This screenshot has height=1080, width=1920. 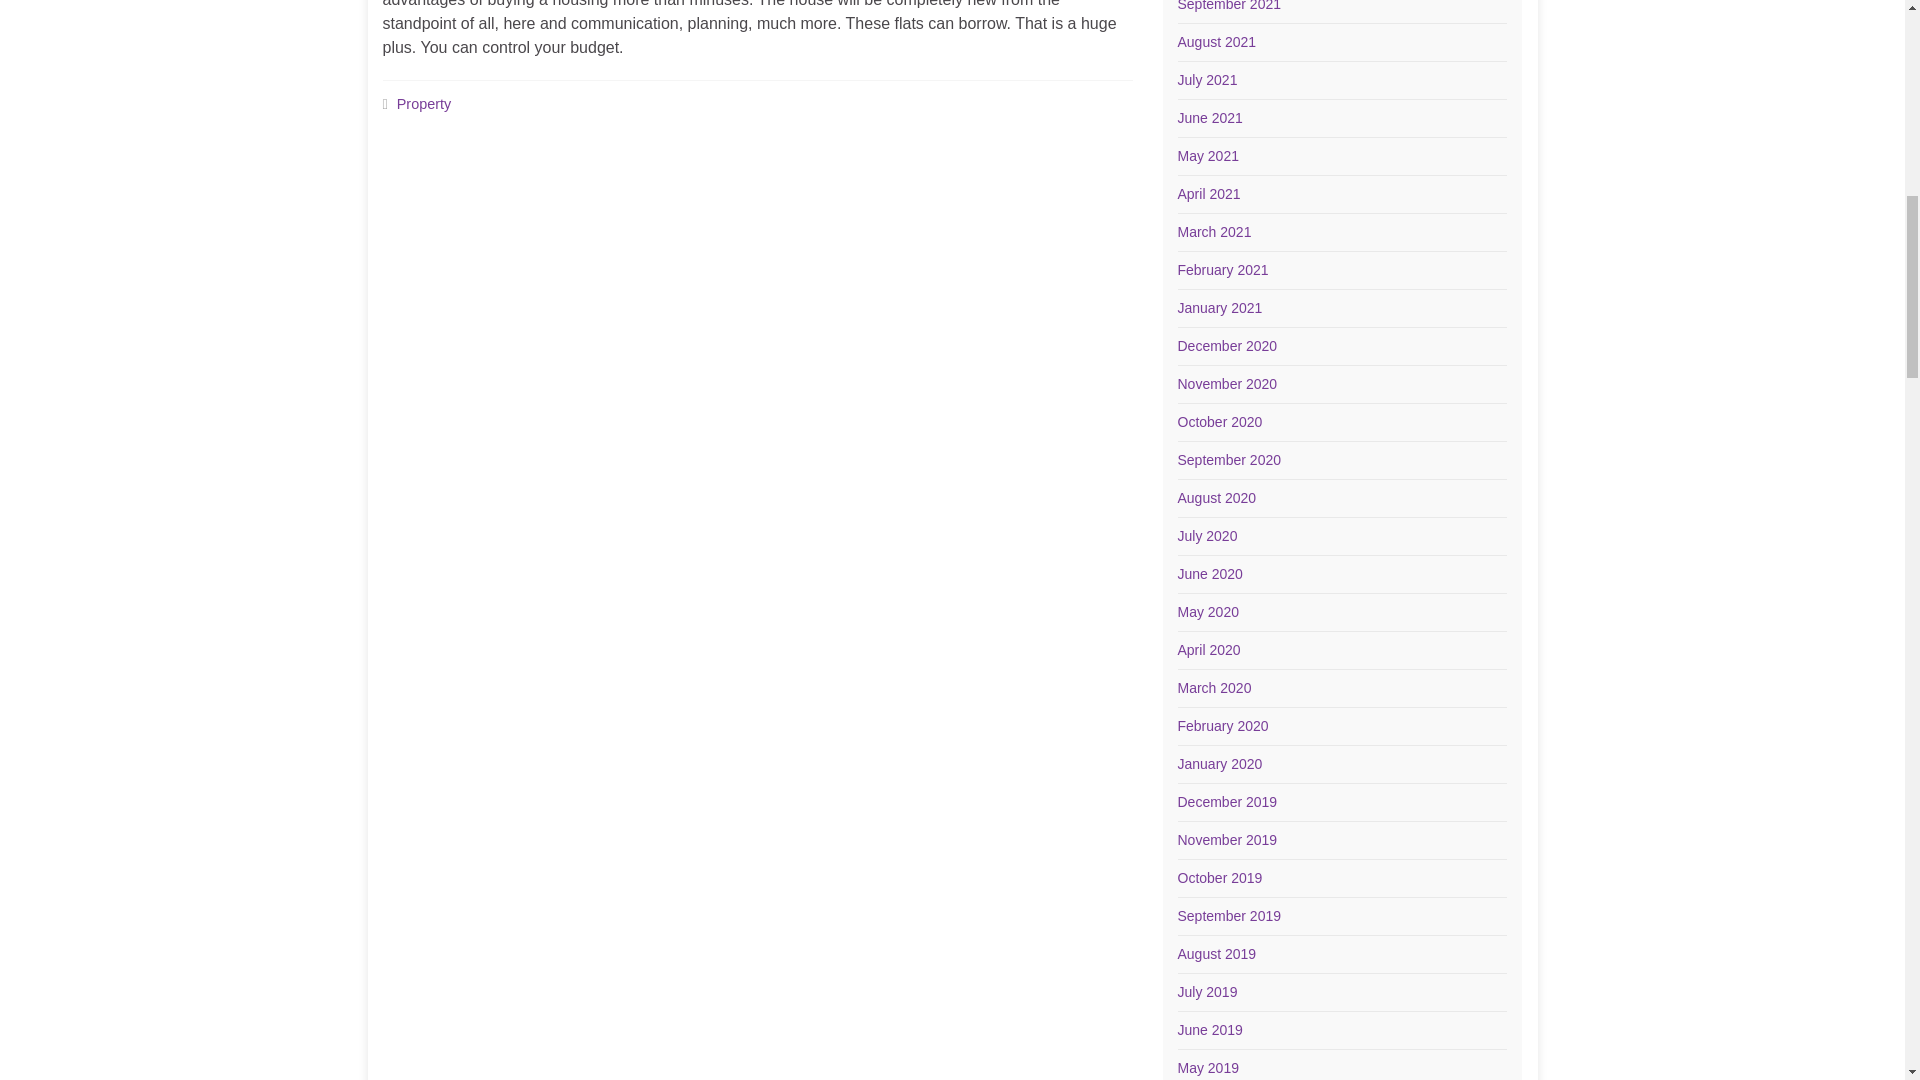 I want to click on June 2021, so click(x=1210, y=118).